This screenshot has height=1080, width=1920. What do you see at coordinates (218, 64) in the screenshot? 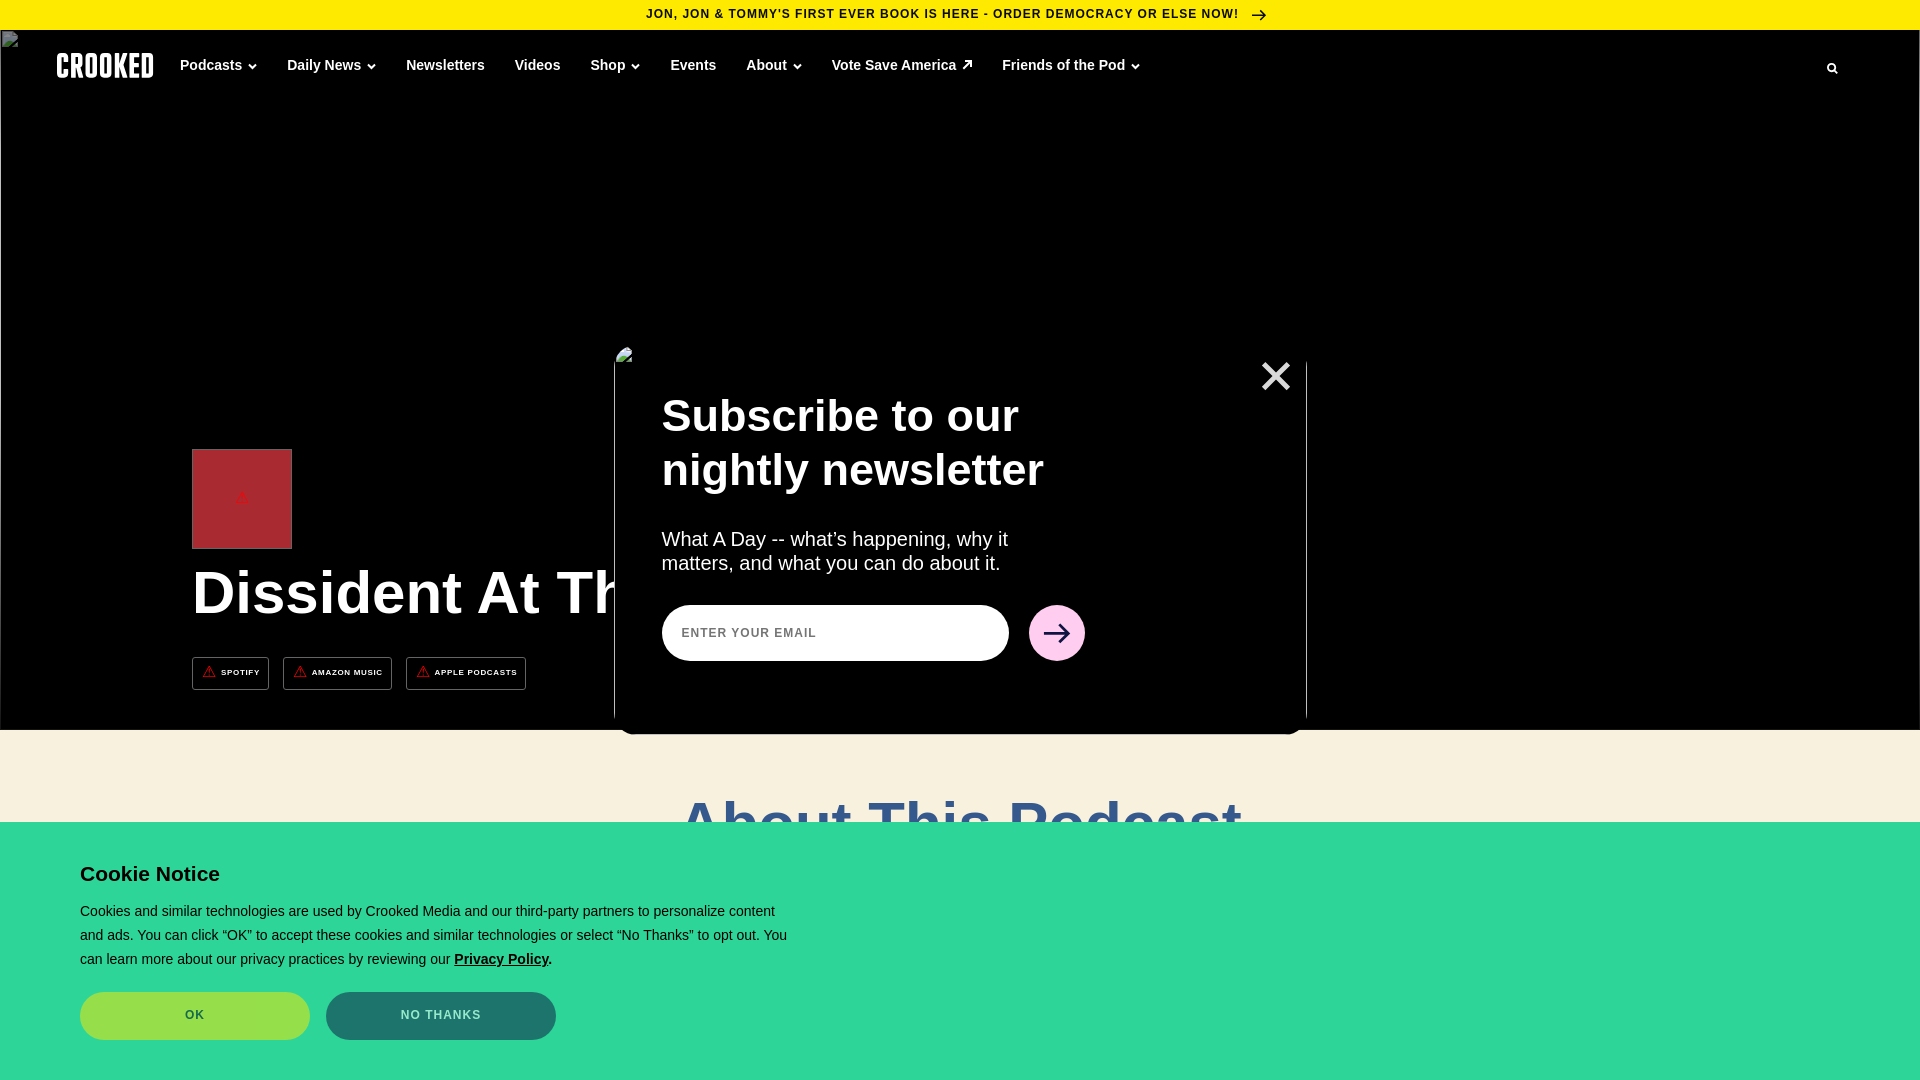
I see `Podcasts` at bounding box center [218, 64].